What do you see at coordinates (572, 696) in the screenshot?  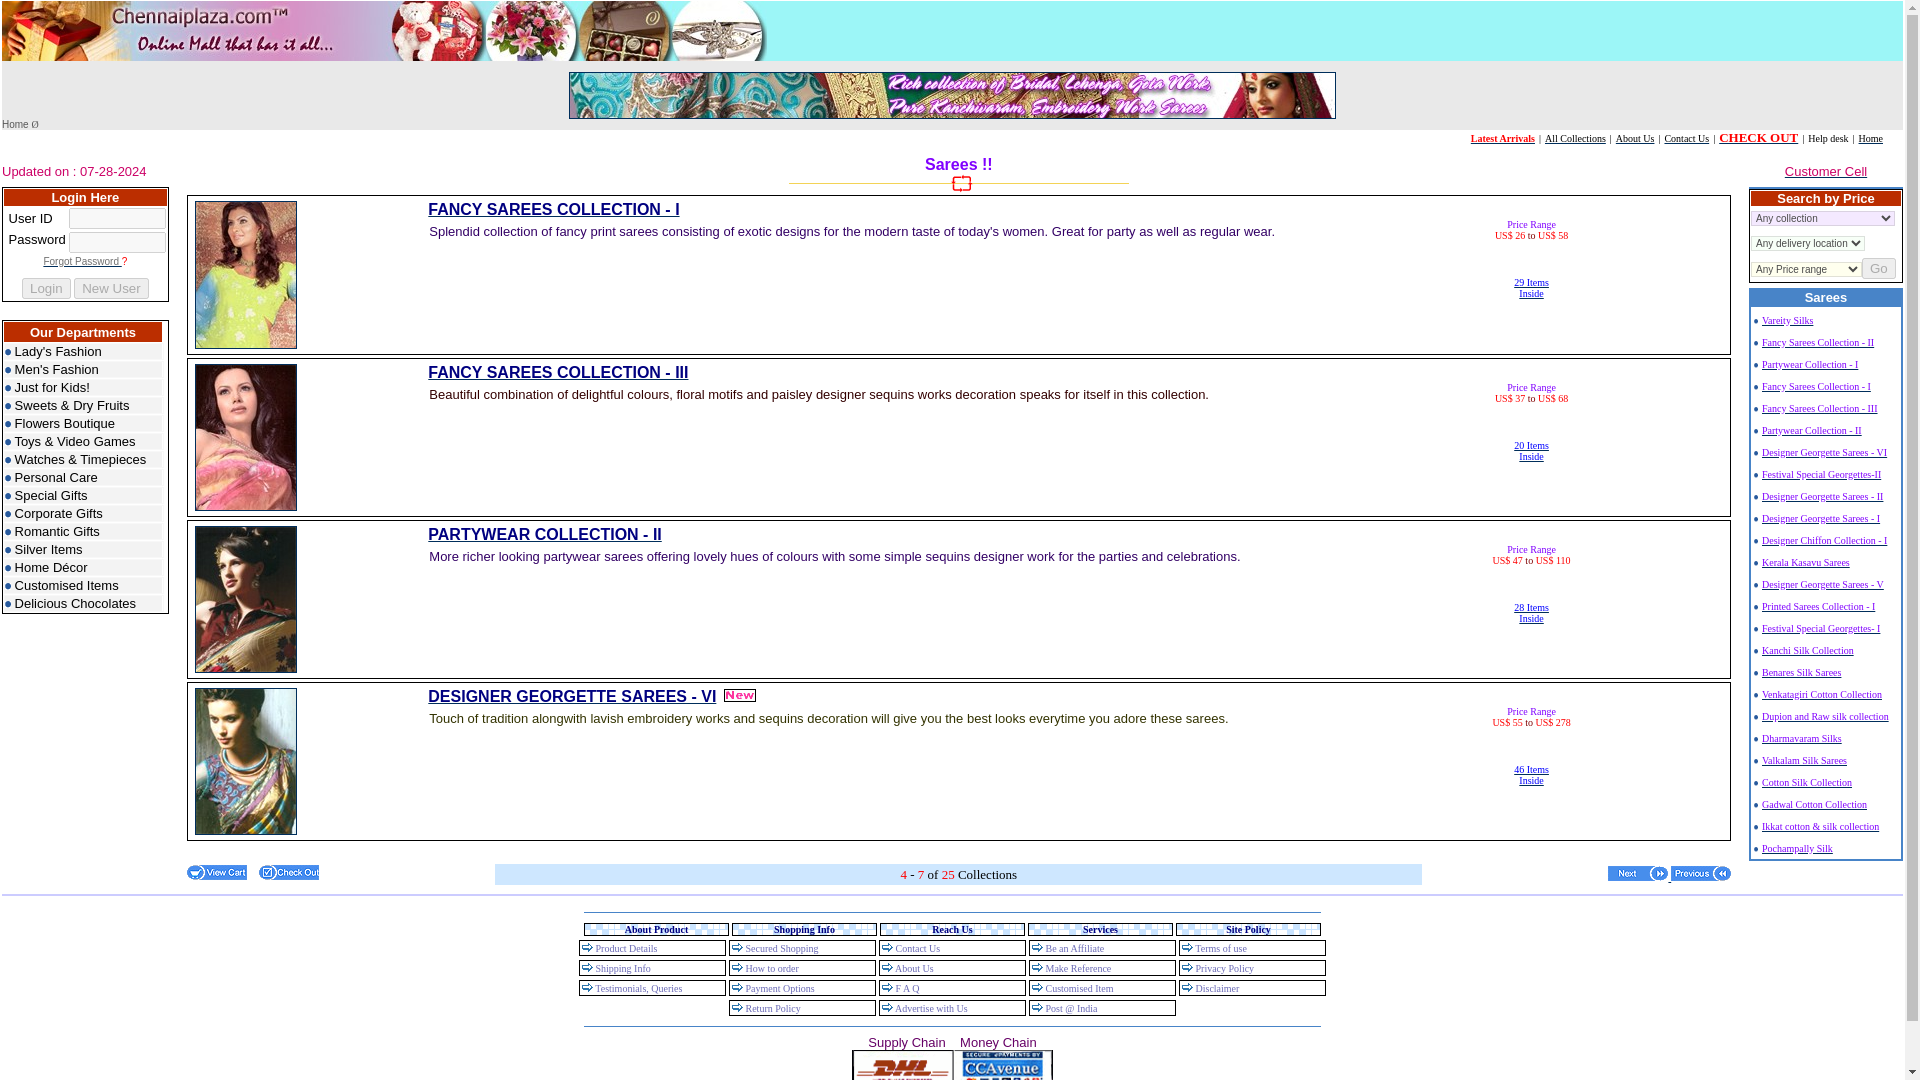 I see `Contact Us` at bounding box center [572, 696].